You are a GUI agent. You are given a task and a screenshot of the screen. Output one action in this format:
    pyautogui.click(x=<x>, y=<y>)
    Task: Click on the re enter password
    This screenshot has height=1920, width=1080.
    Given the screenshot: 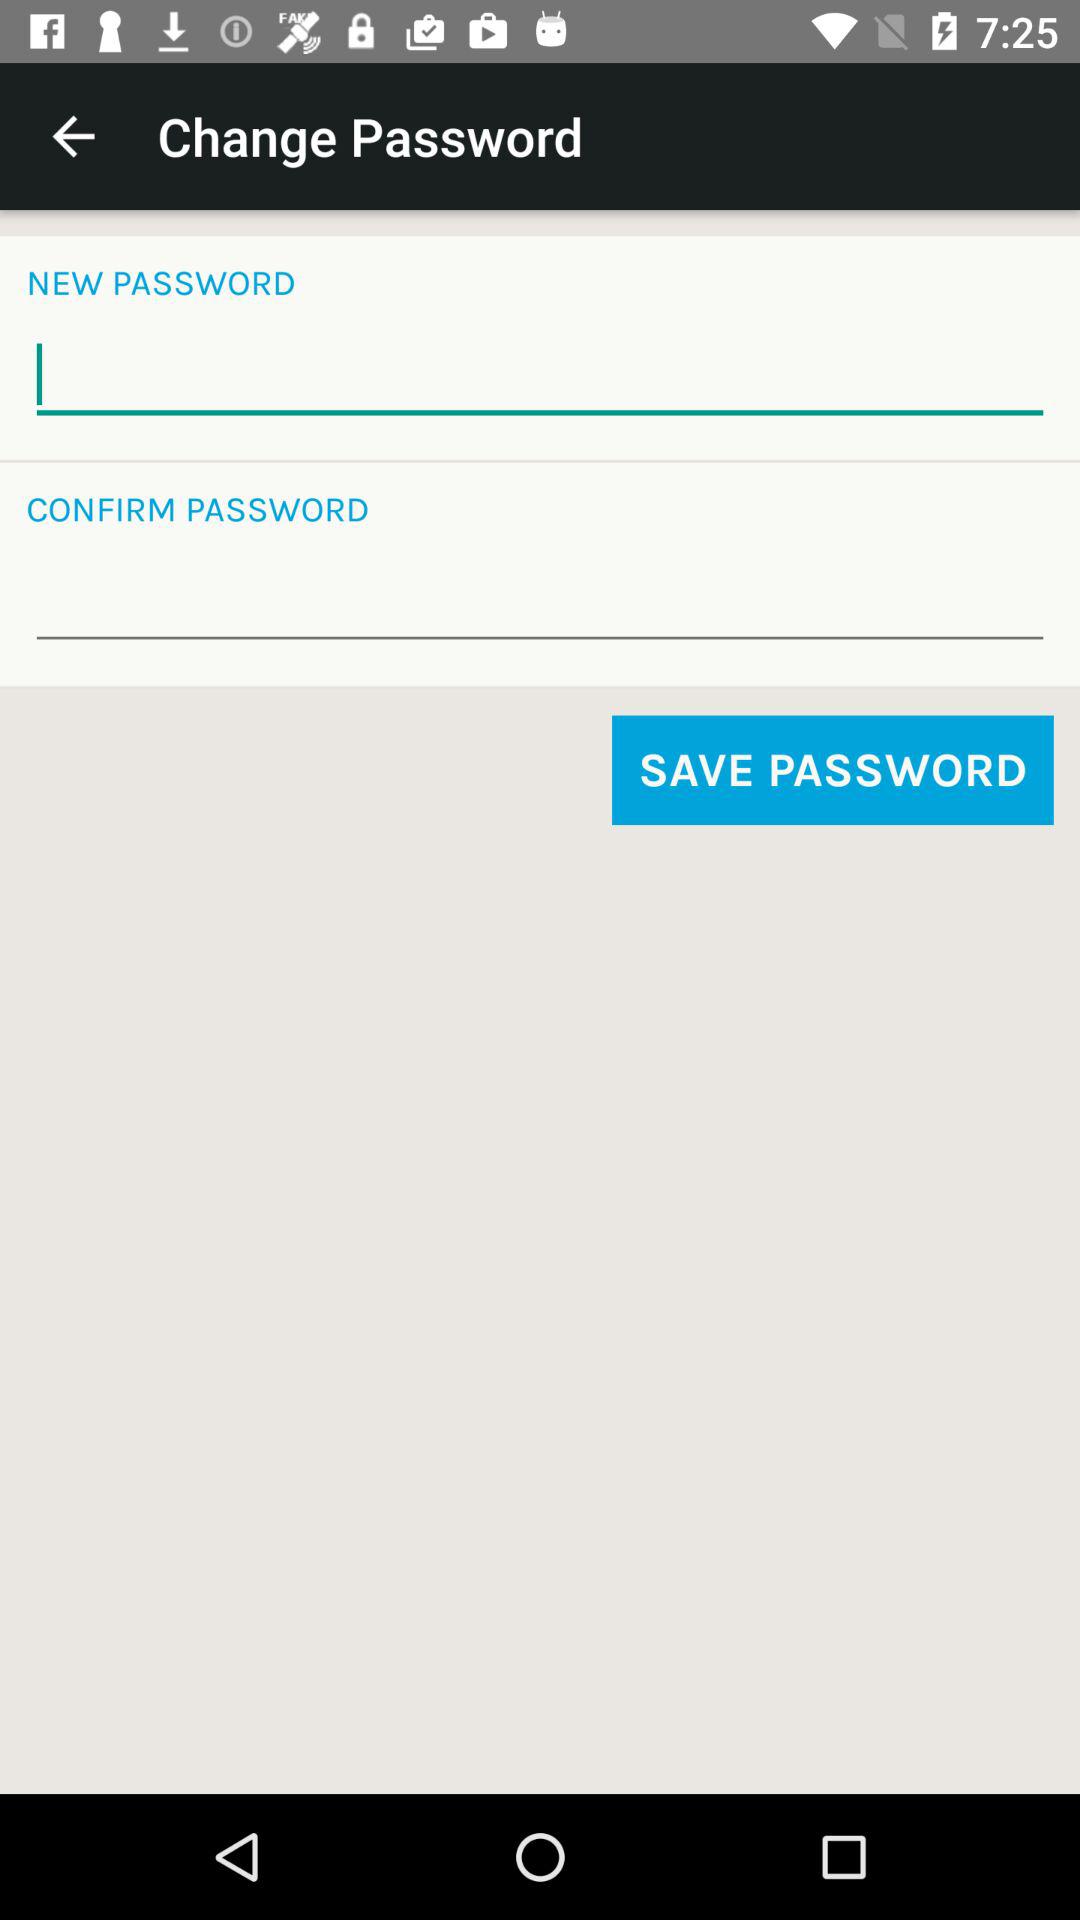 What is the action you would take?
    pyautogui.click(x=540, y=602)
    